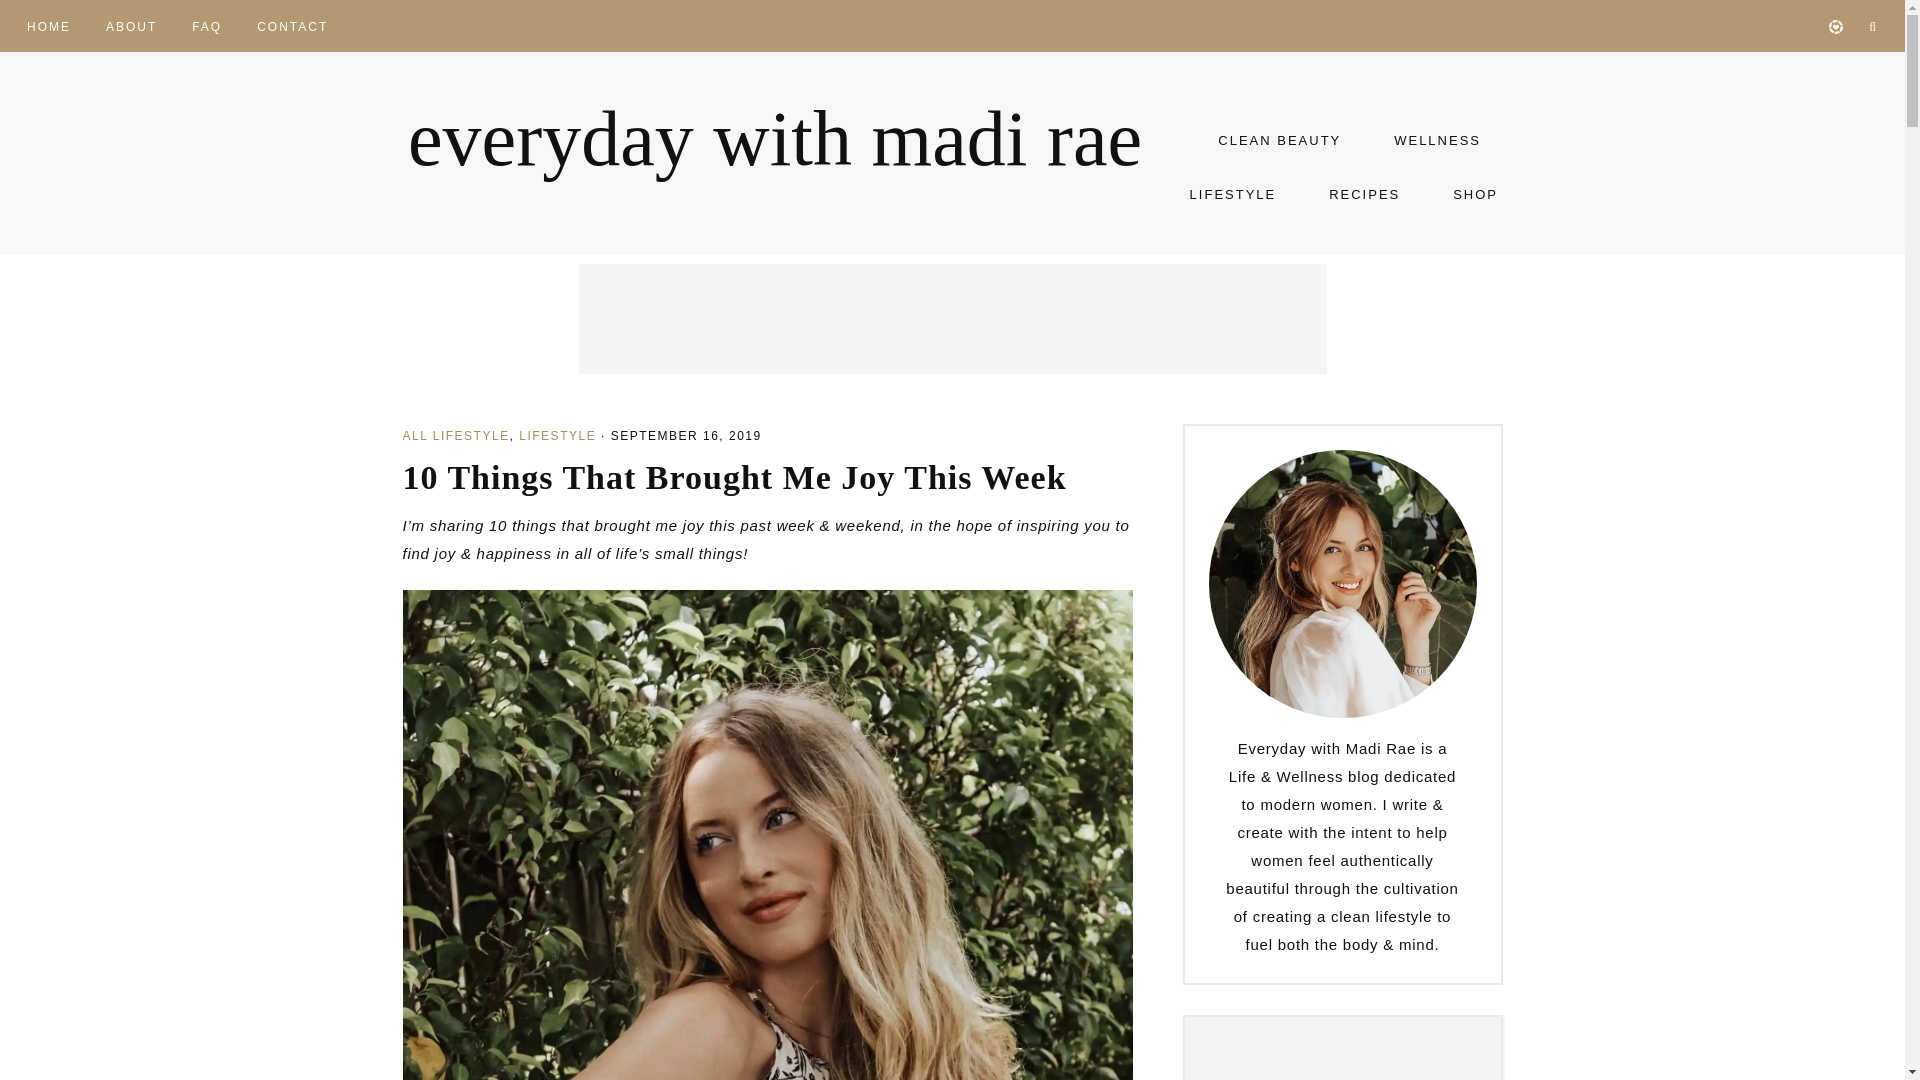  Describe the element at coordinates (206, 24) in the screenshot. I see `FAQ` at that location.